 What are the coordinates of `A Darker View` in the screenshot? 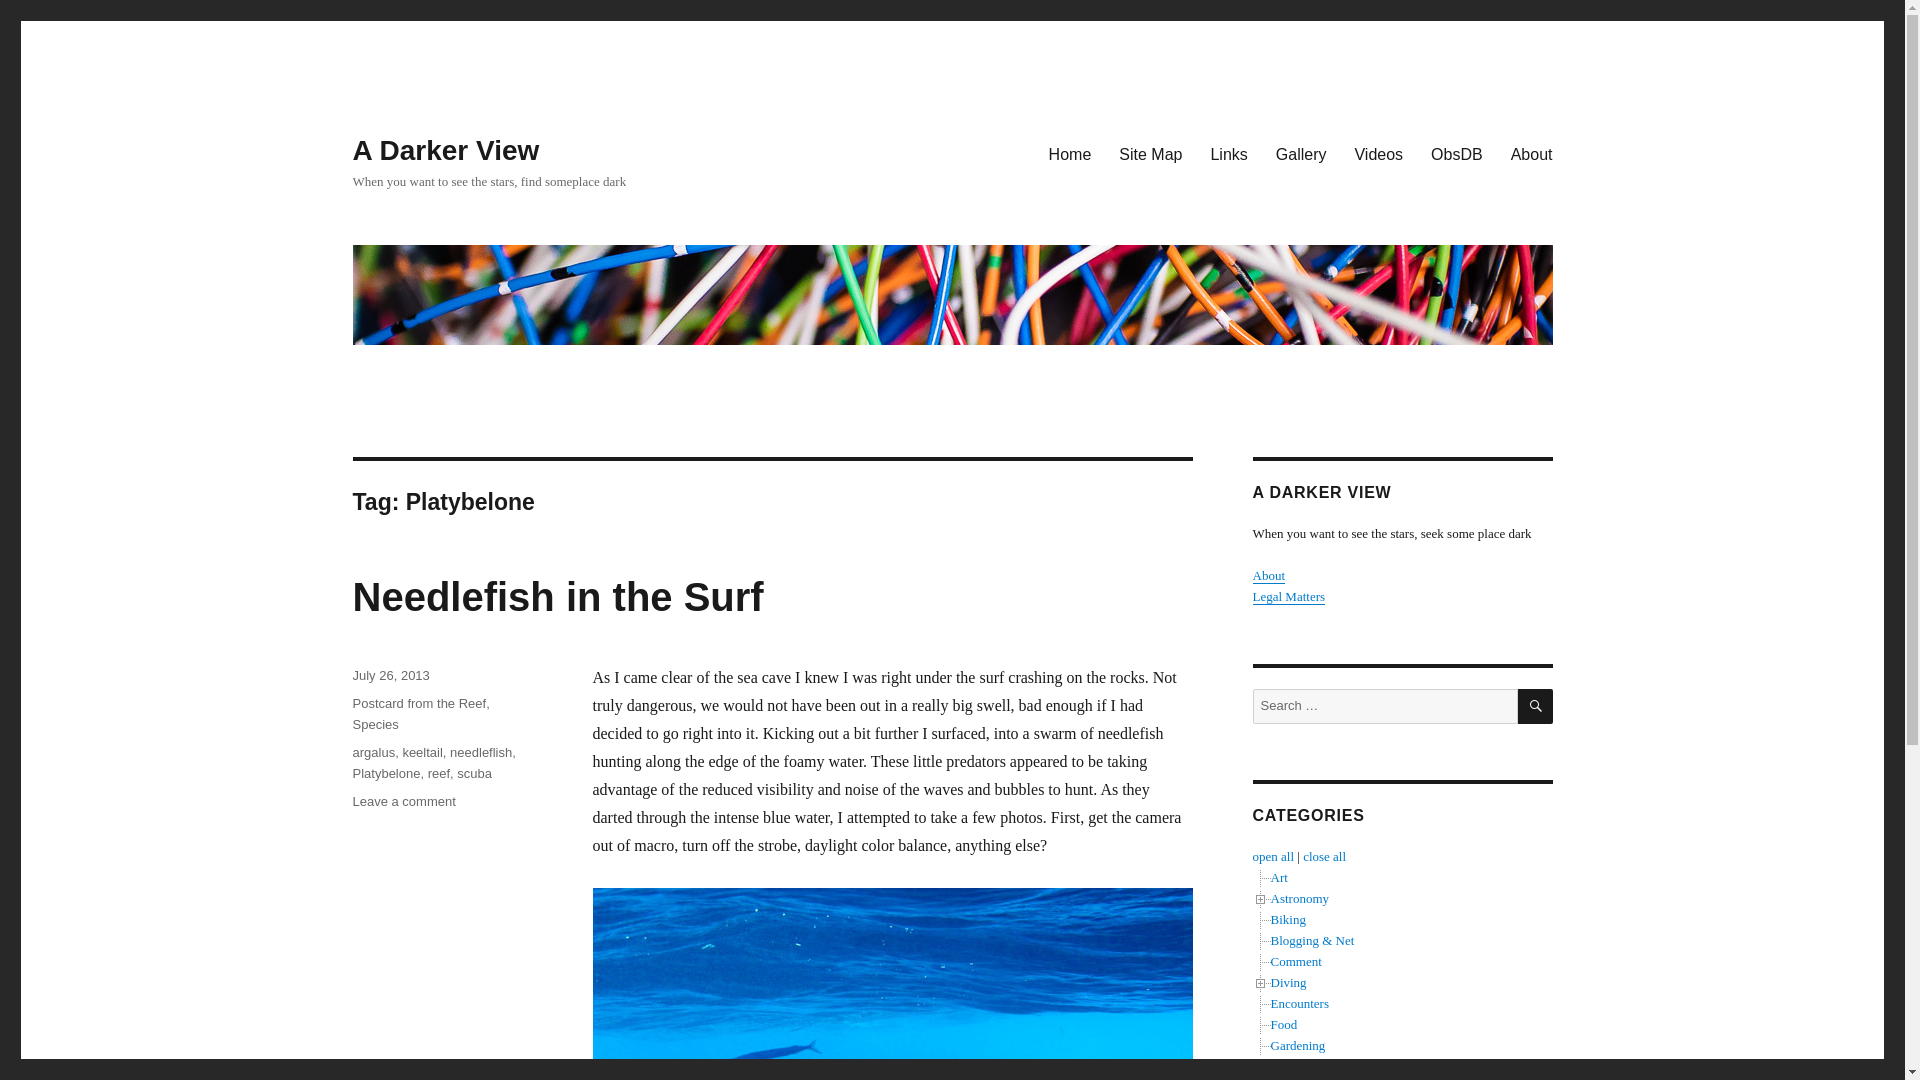 It's located at (1378, 153).